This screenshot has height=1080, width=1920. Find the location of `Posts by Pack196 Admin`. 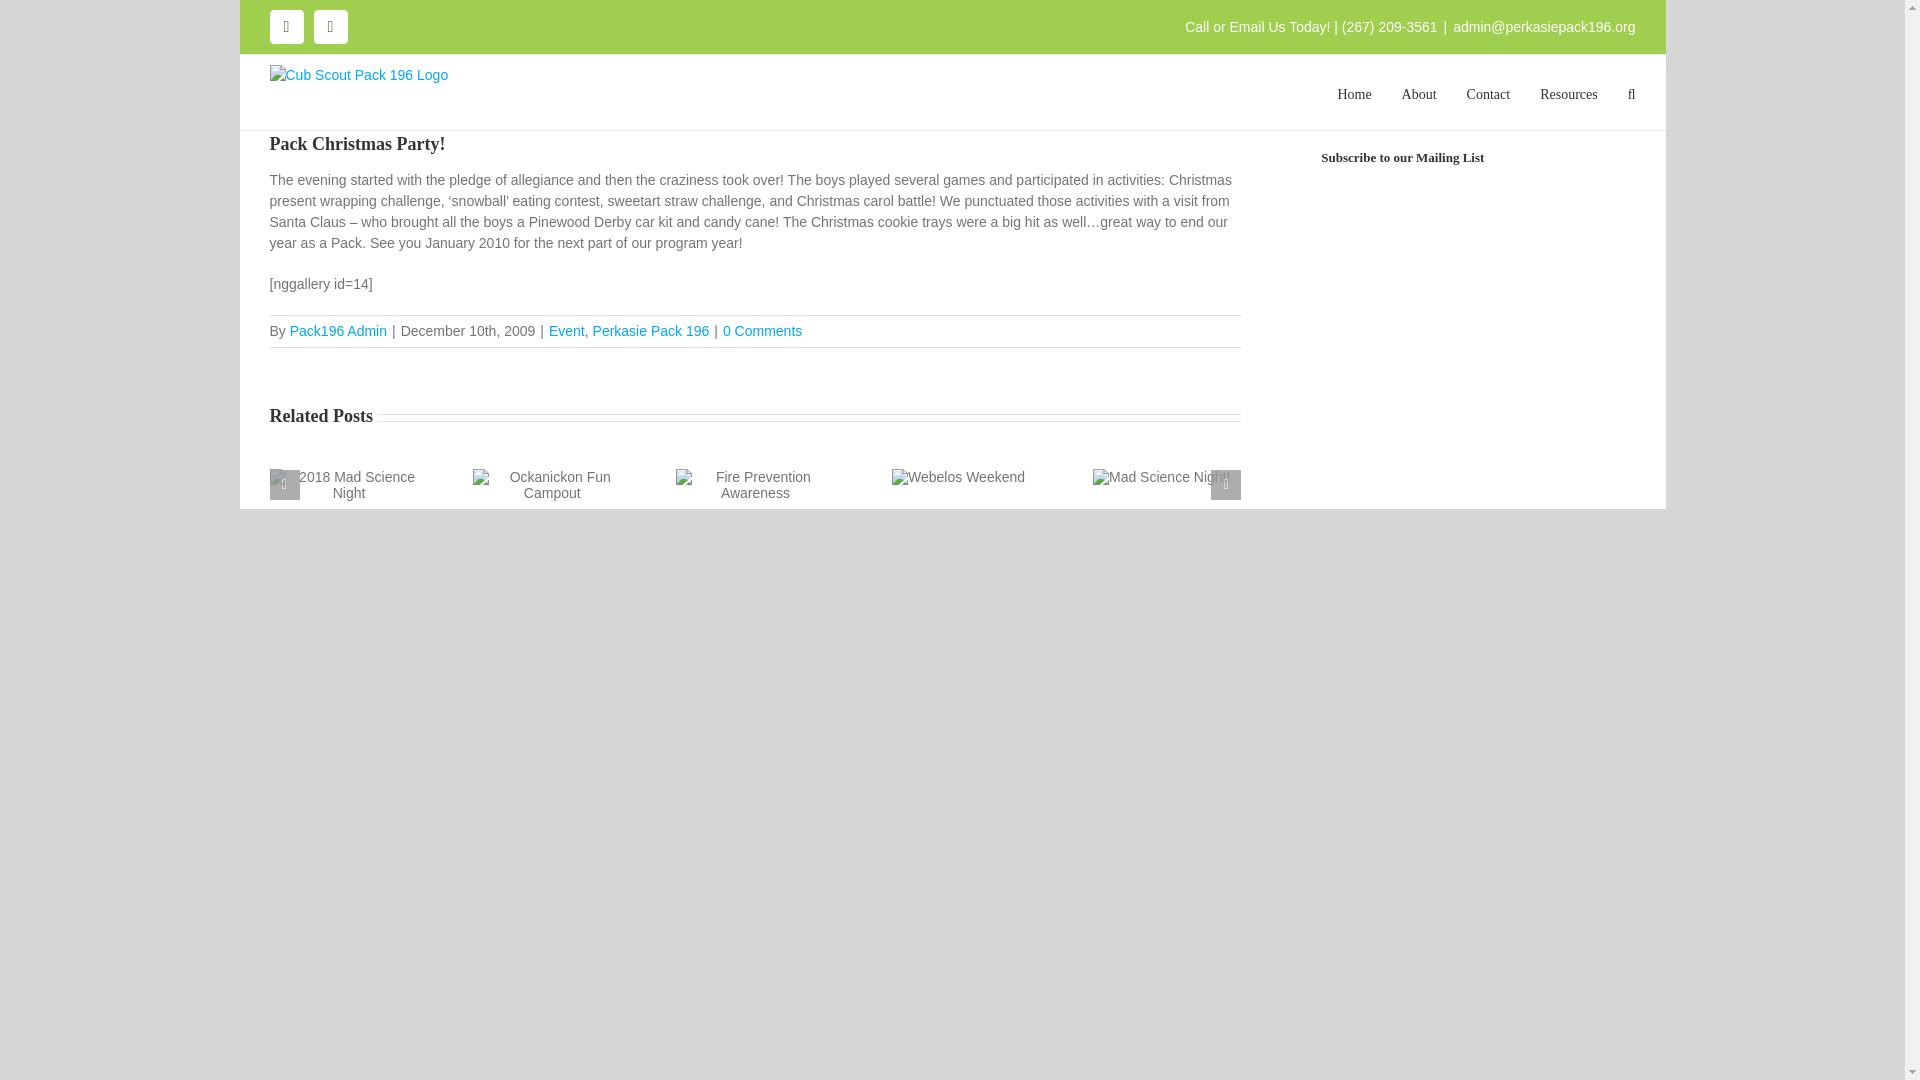

Posts by Pack196 Admin is located at coordinates (338, 330).